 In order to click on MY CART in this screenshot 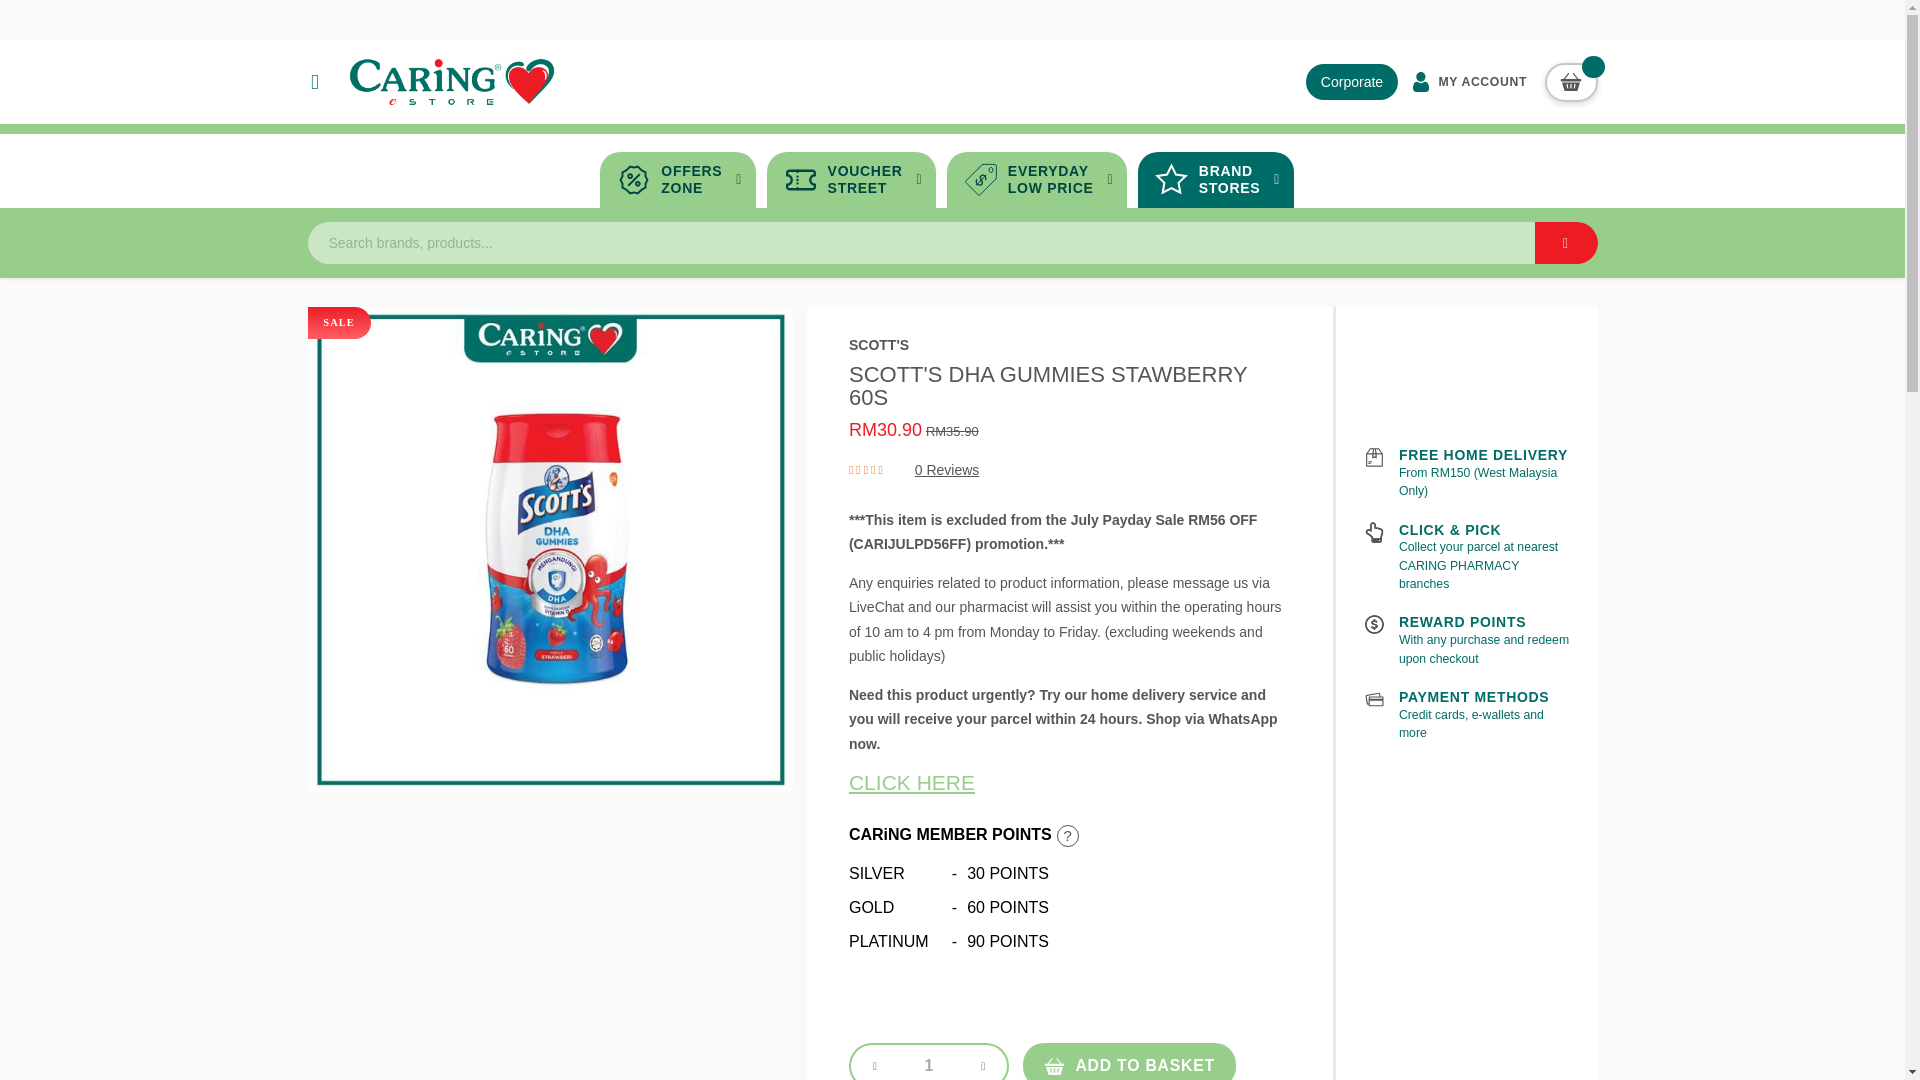, I will do `click(1566, 242)`.